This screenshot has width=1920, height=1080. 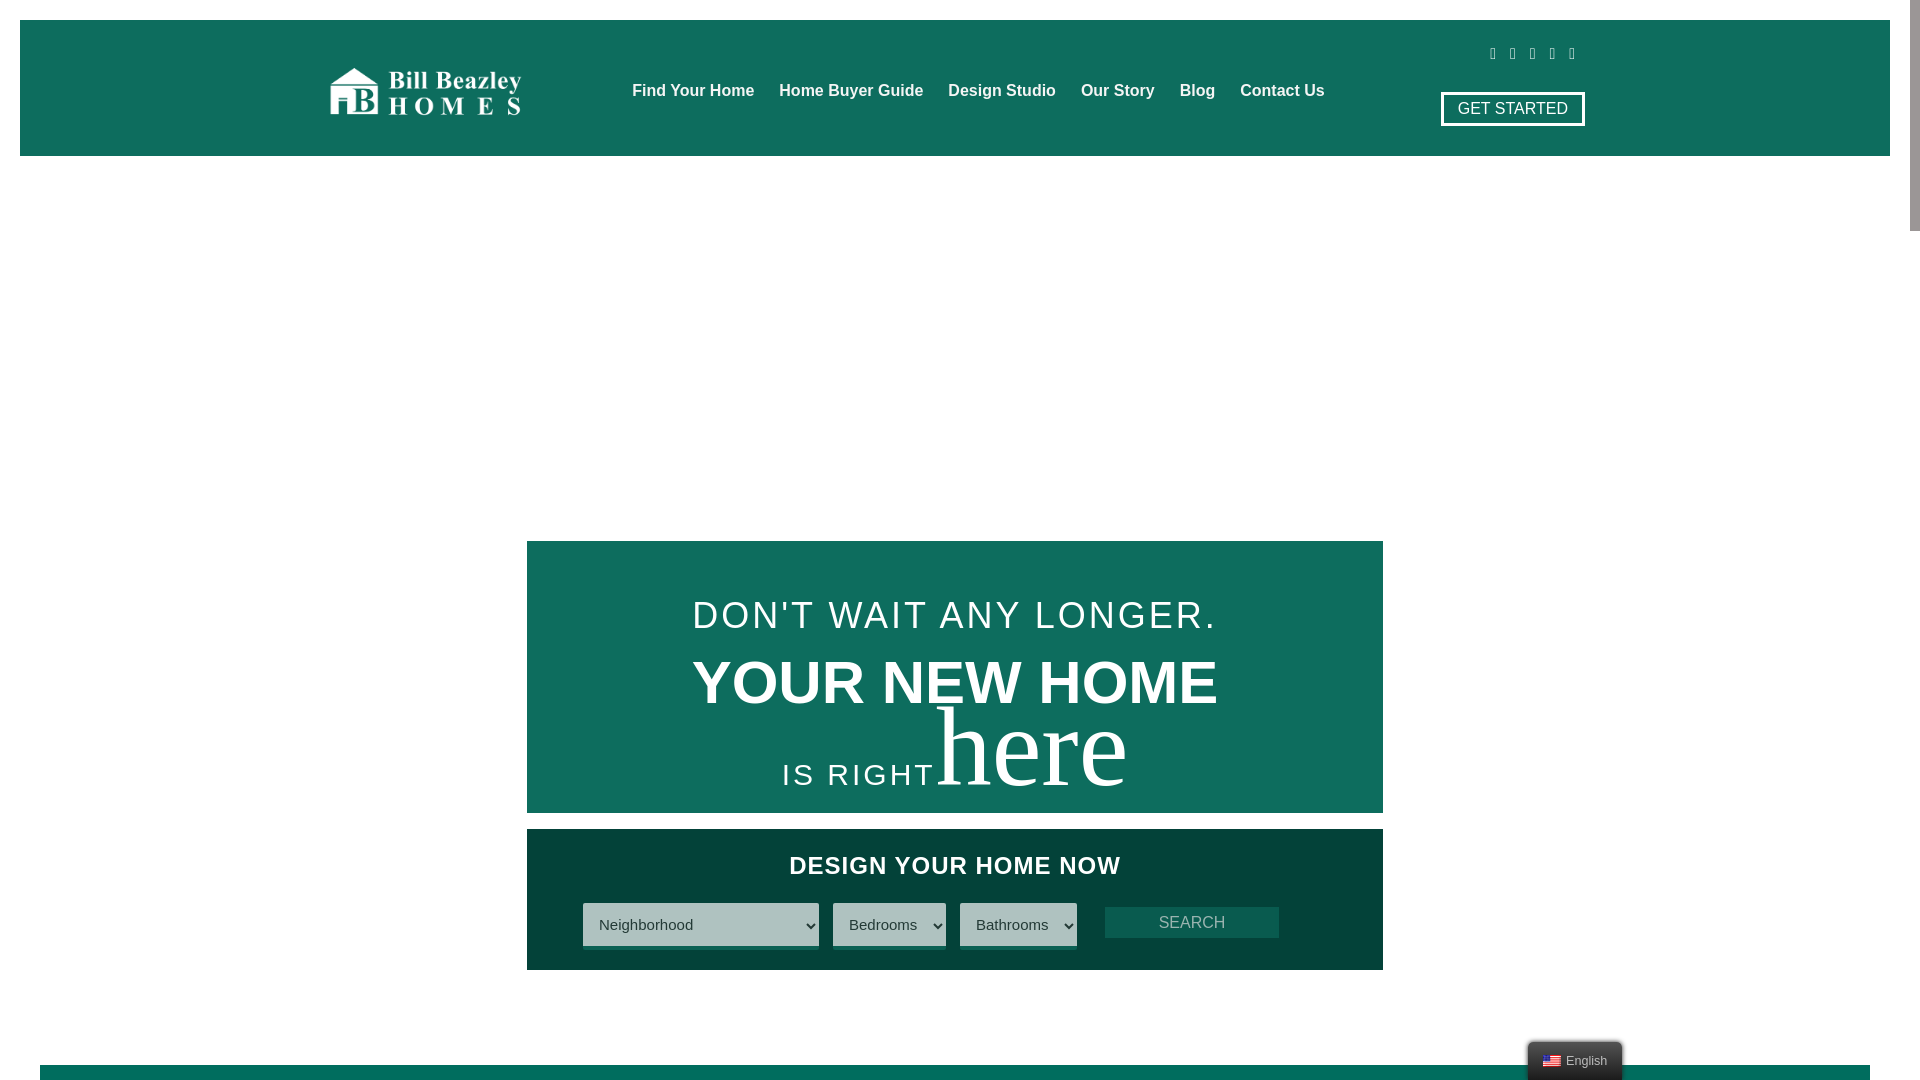 I want to click on Our Story, so click(x=1118, y=91).